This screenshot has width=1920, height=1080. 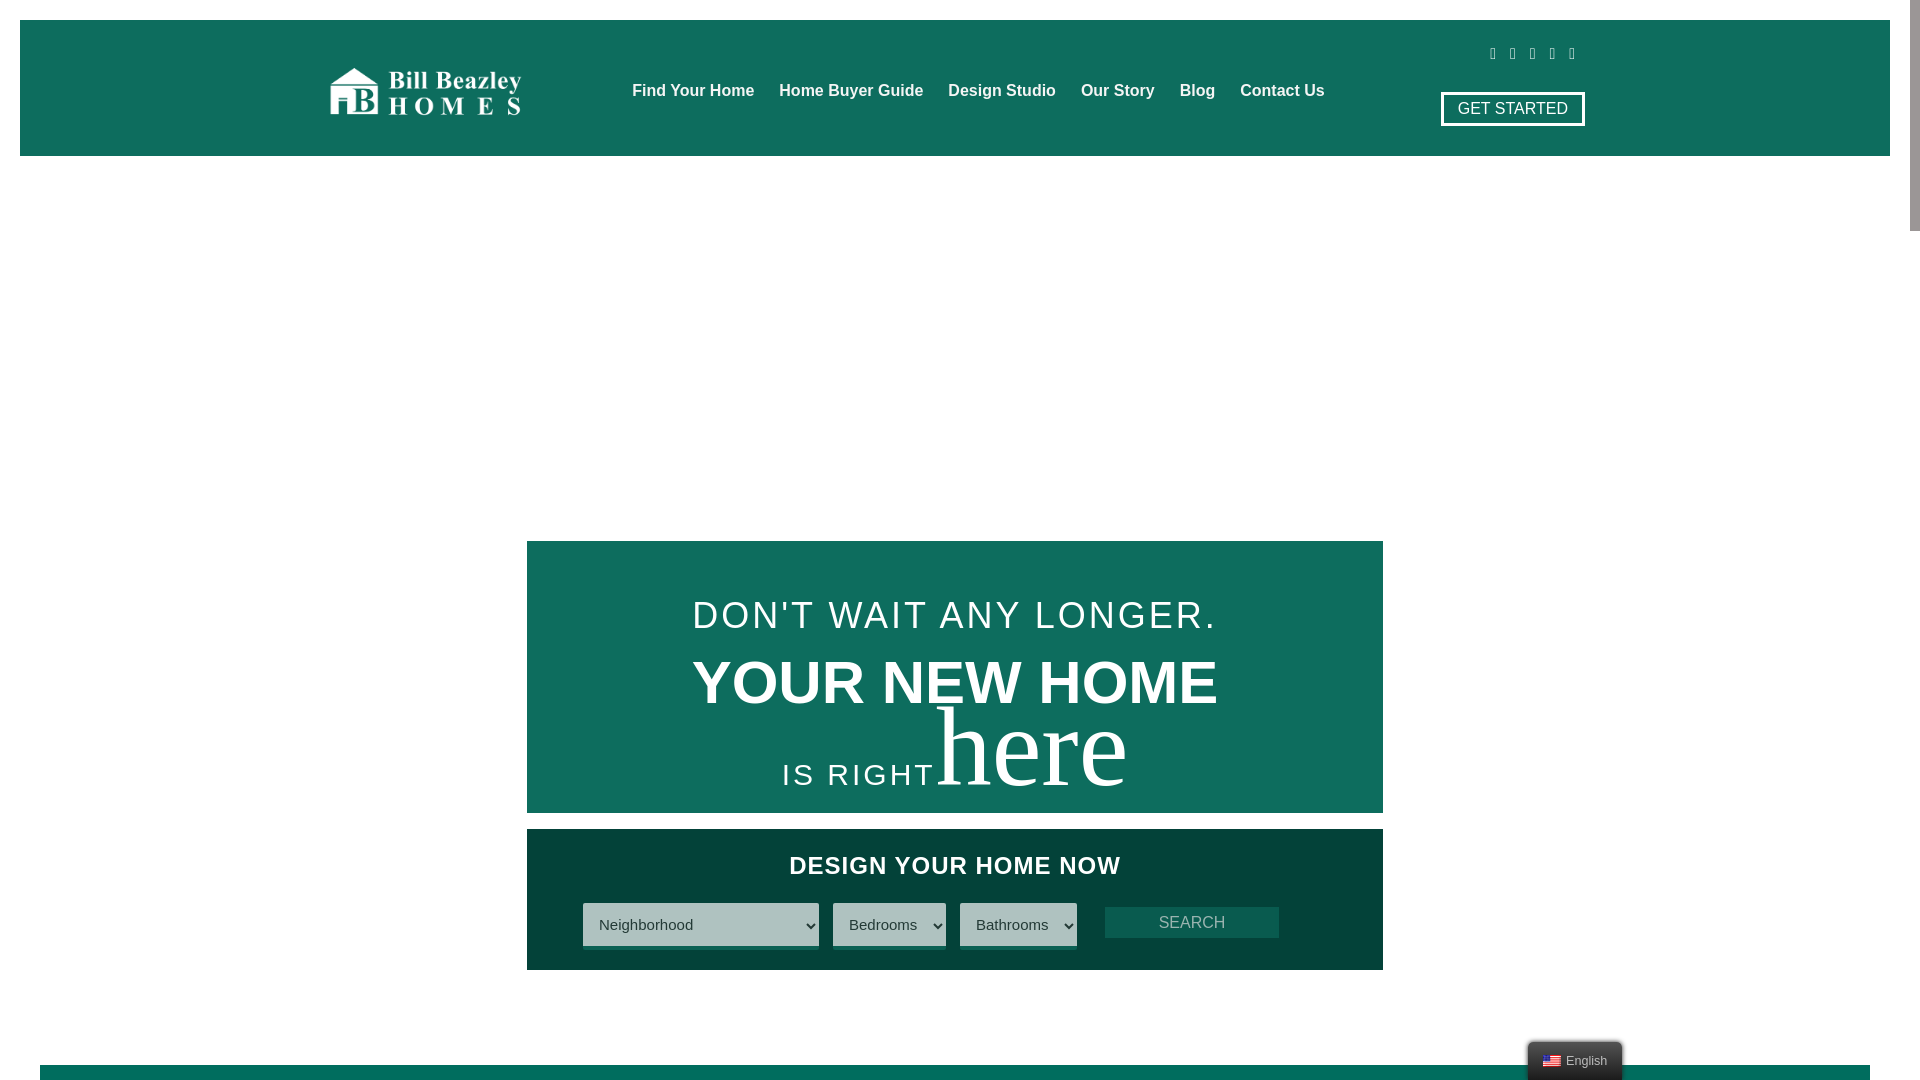 I want to click on Our Story, so click(x=1118, y=91).